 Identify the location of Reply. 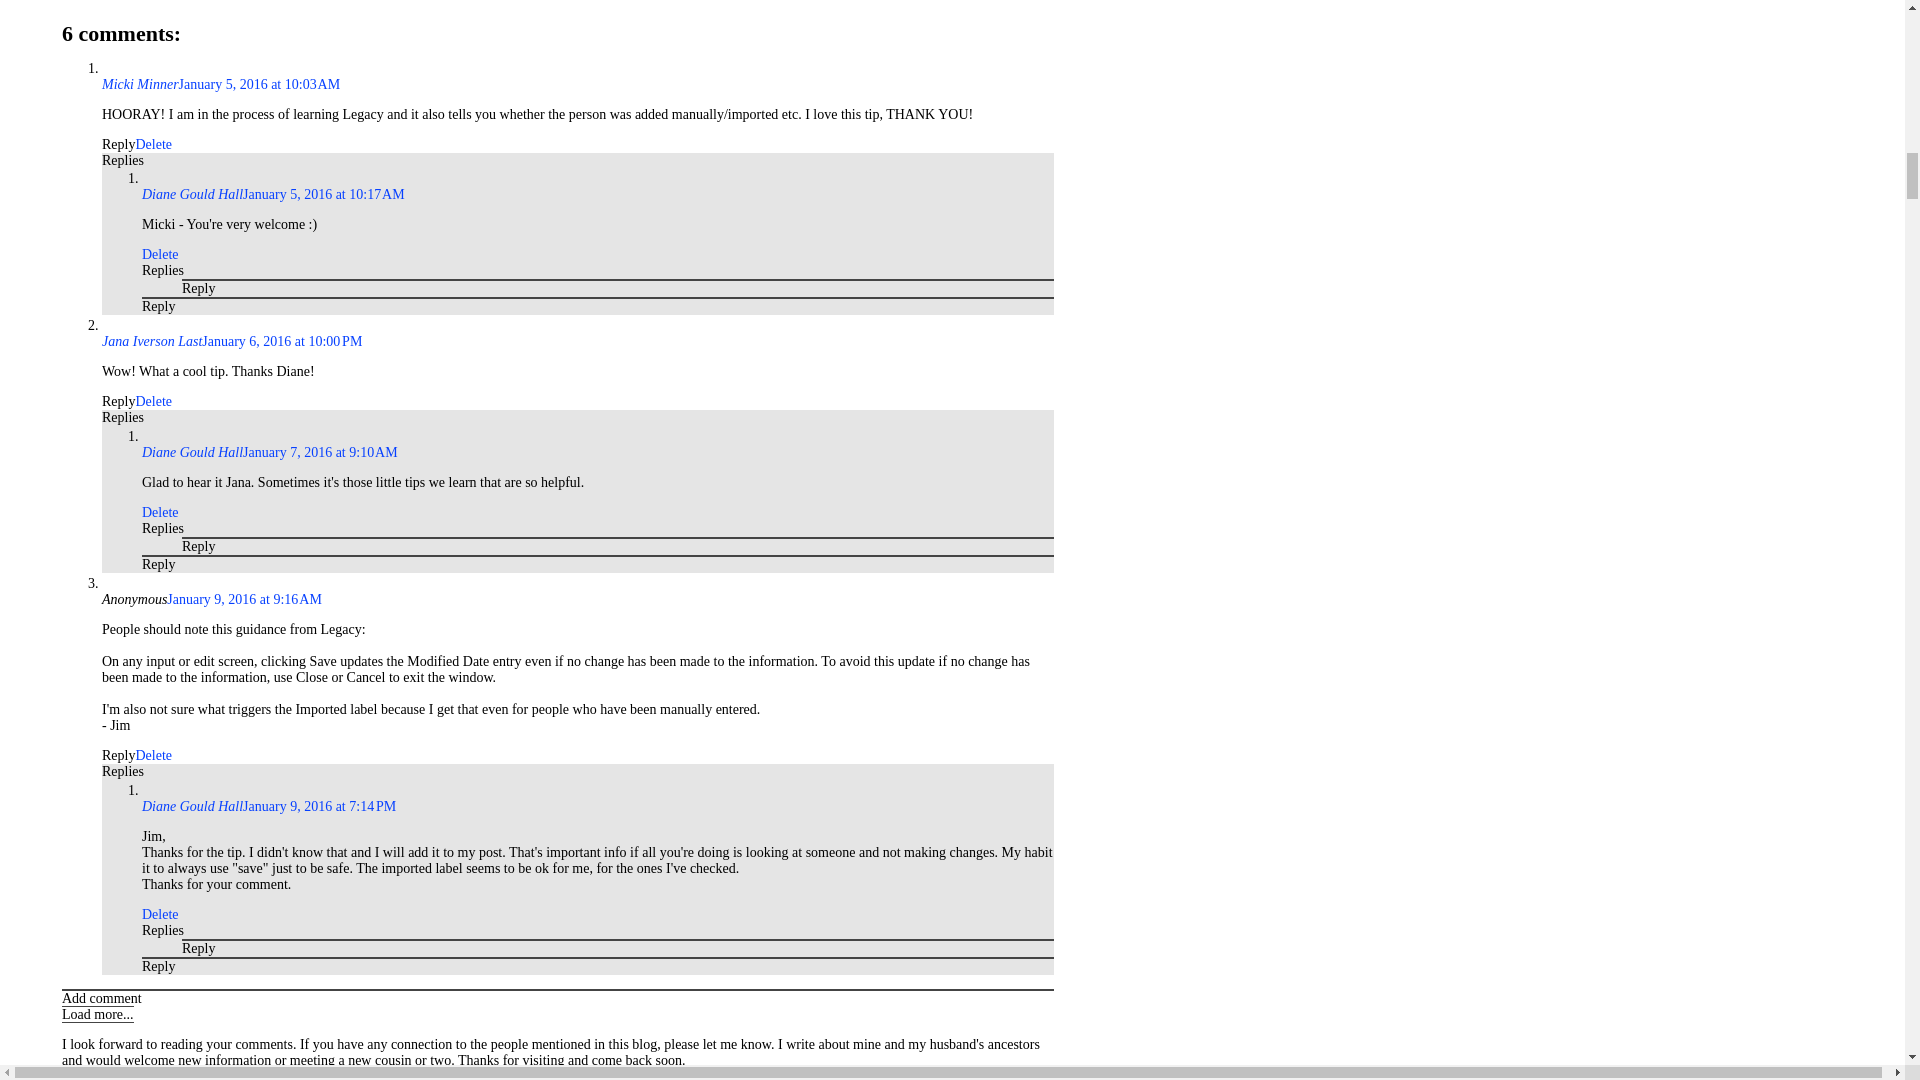
(118, 144).